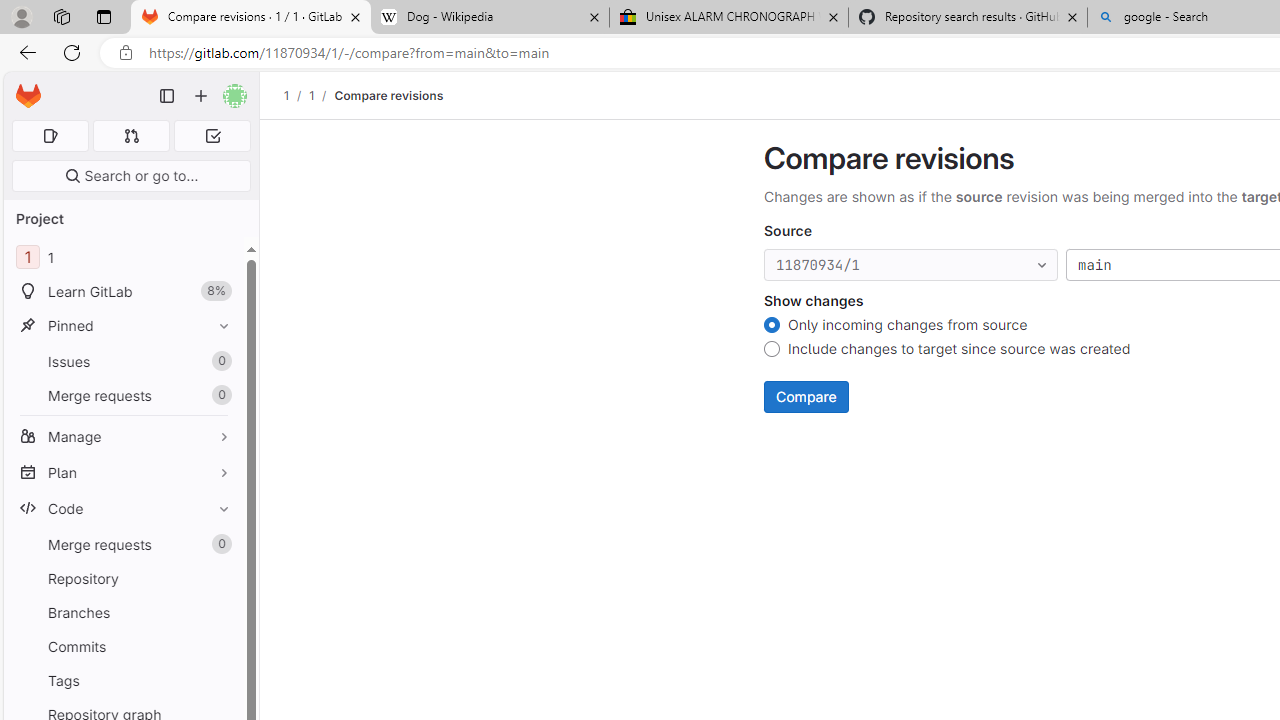 The image size is (1280, 720). What do you see at coordinates (490, 18) in the screenshot?
I see `Dog - Wikipedia` at bounding box center [490, 18].